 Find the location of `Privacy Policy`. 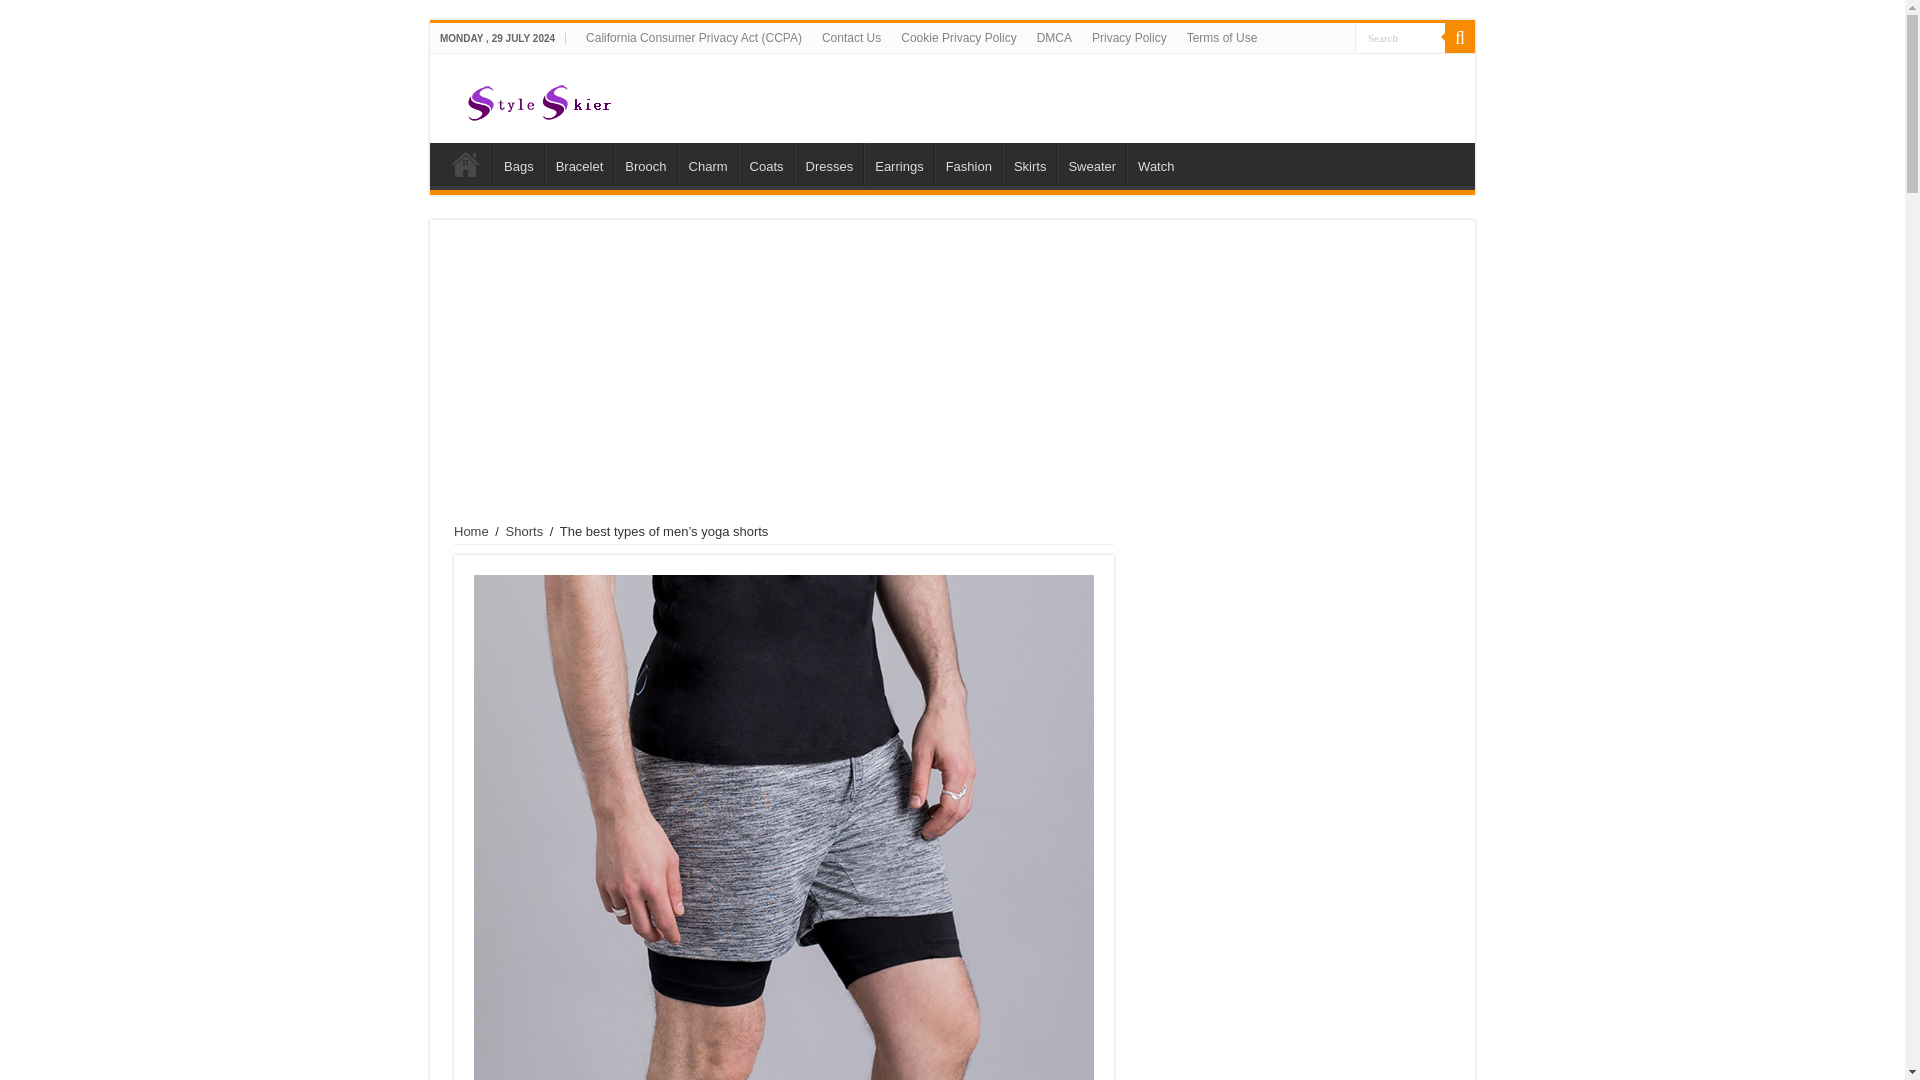

Privacy Policy is located at coordinates (1129, 37).